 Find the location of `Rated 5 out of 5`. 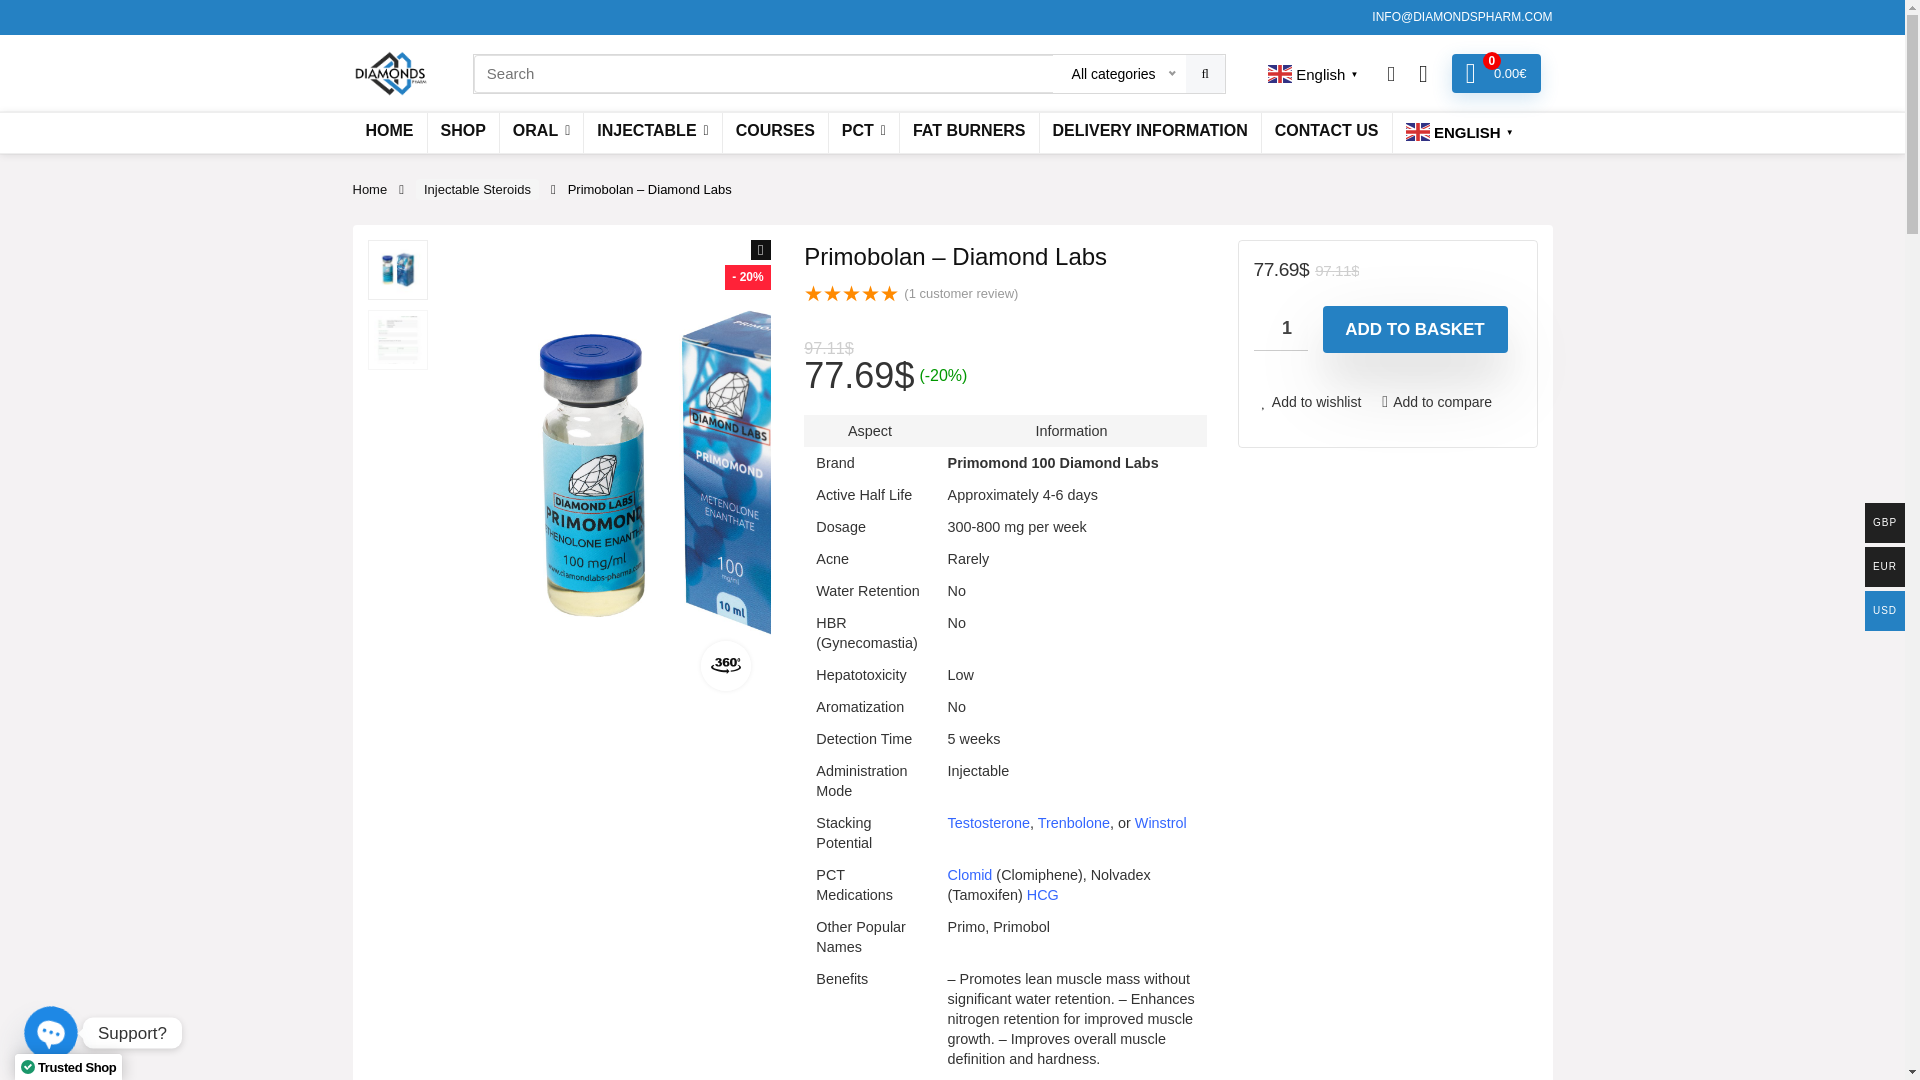

Rated 5 out of 5 is located at coordinates (851, 294).